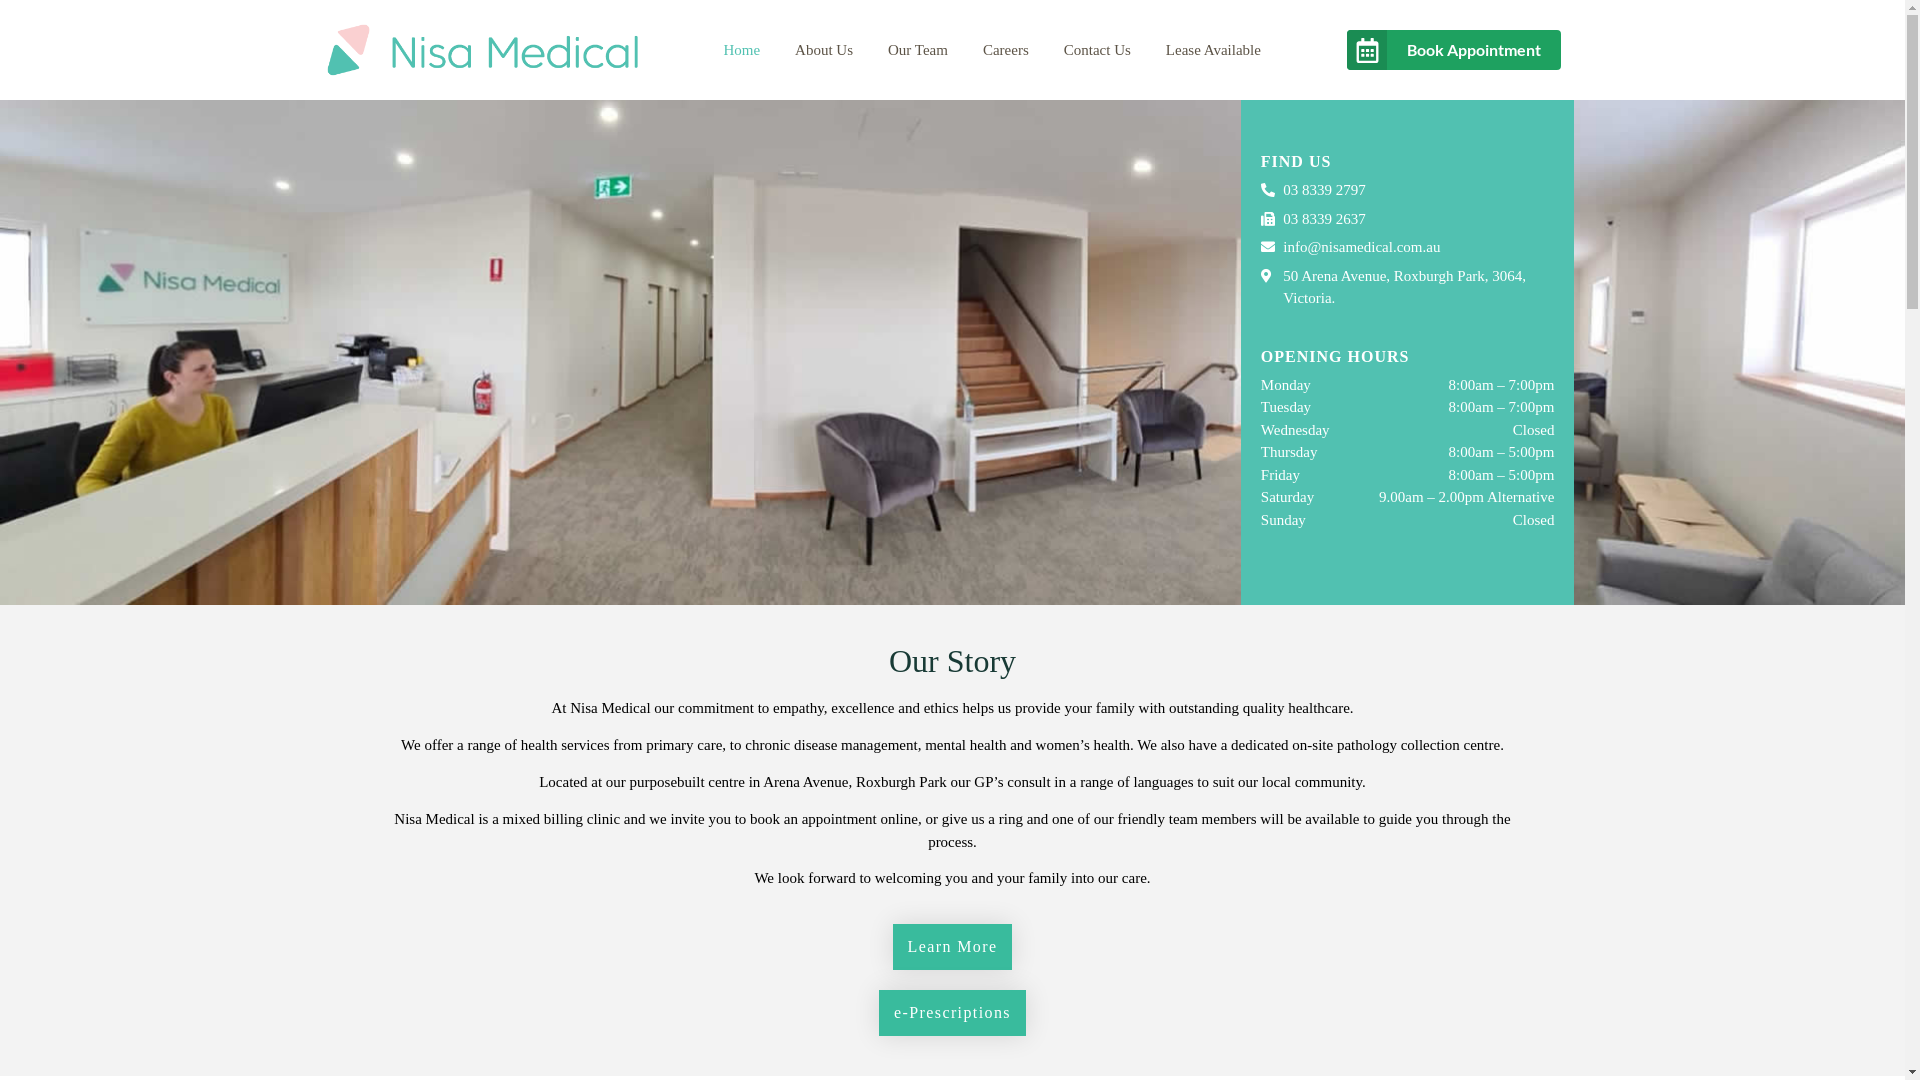 The image size is (1920, 1080). What do you see at coordinates (1214, 50) in the screenshot?
I see `Lease Available` at bounding box center [1214, 50].